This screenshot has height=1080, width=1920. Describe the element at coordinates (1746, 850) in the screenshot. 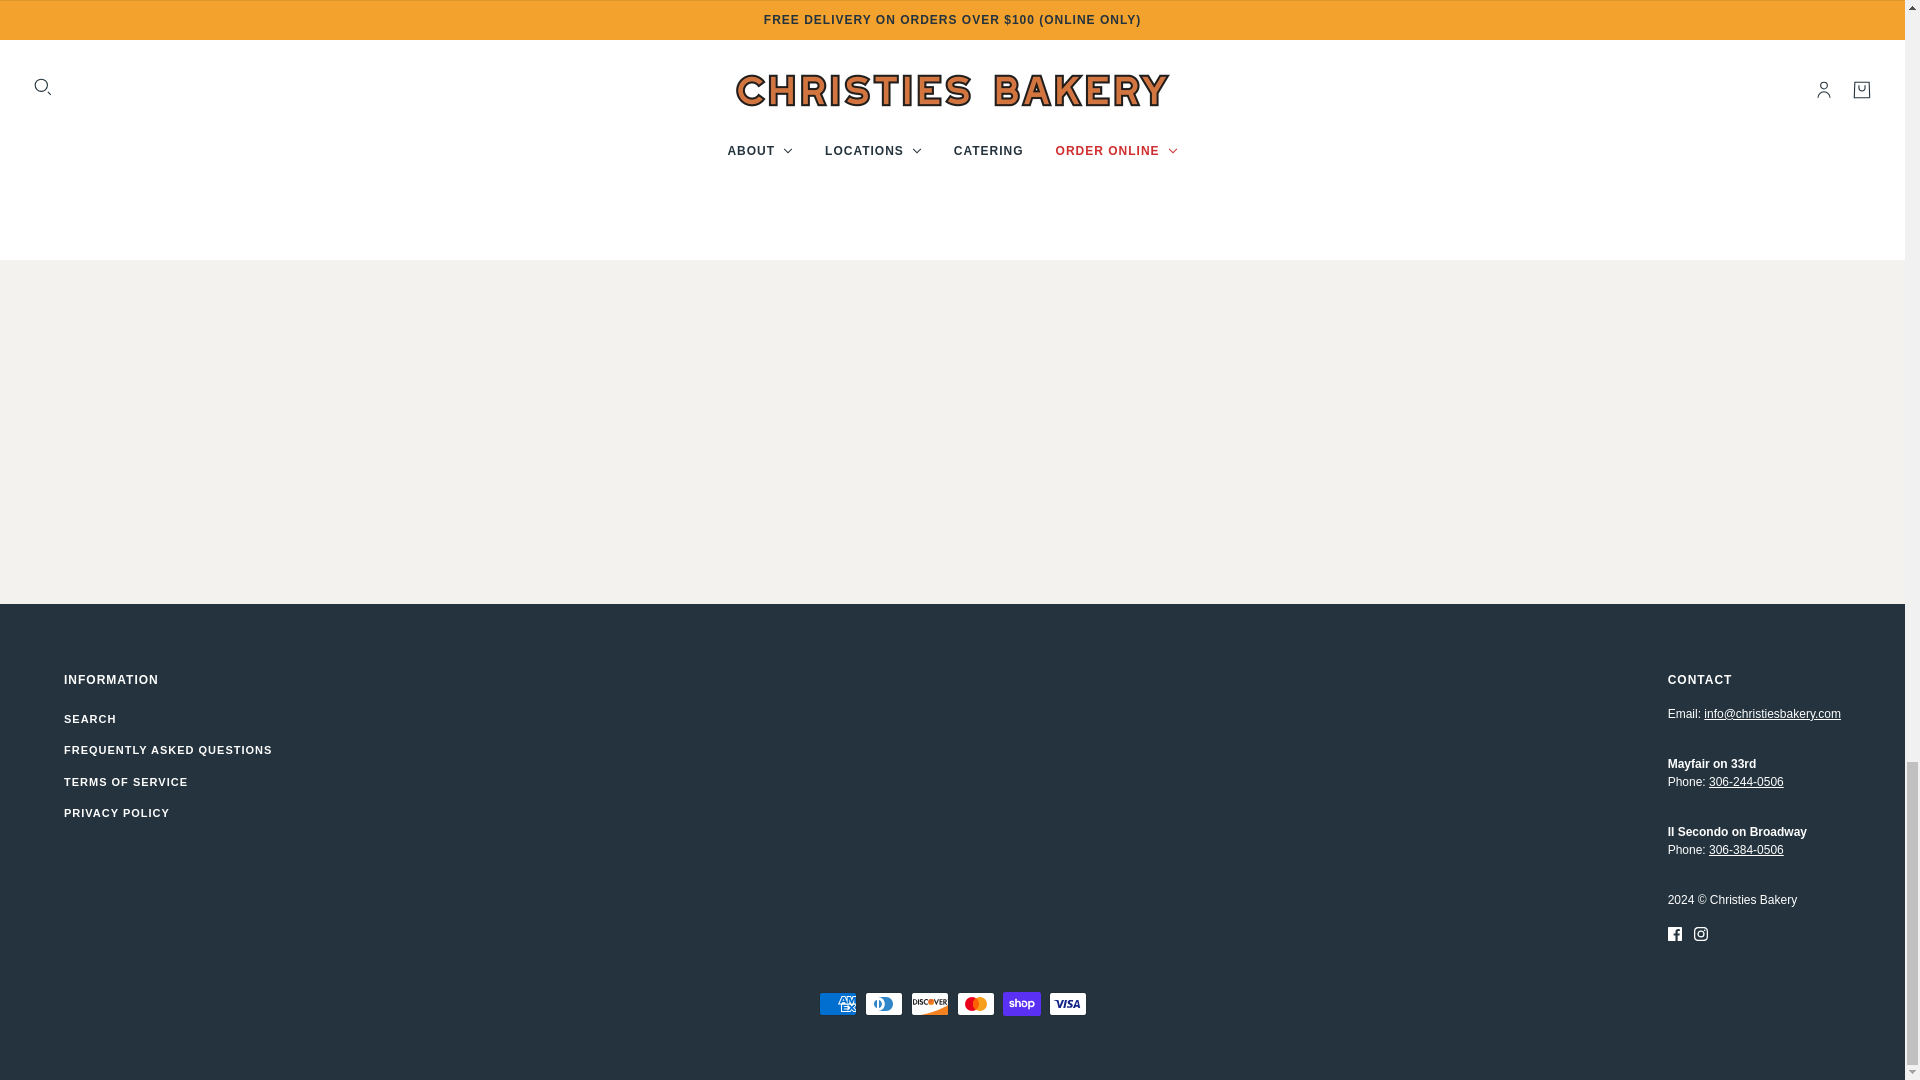

I see `tel:306-384-0506` at that location.